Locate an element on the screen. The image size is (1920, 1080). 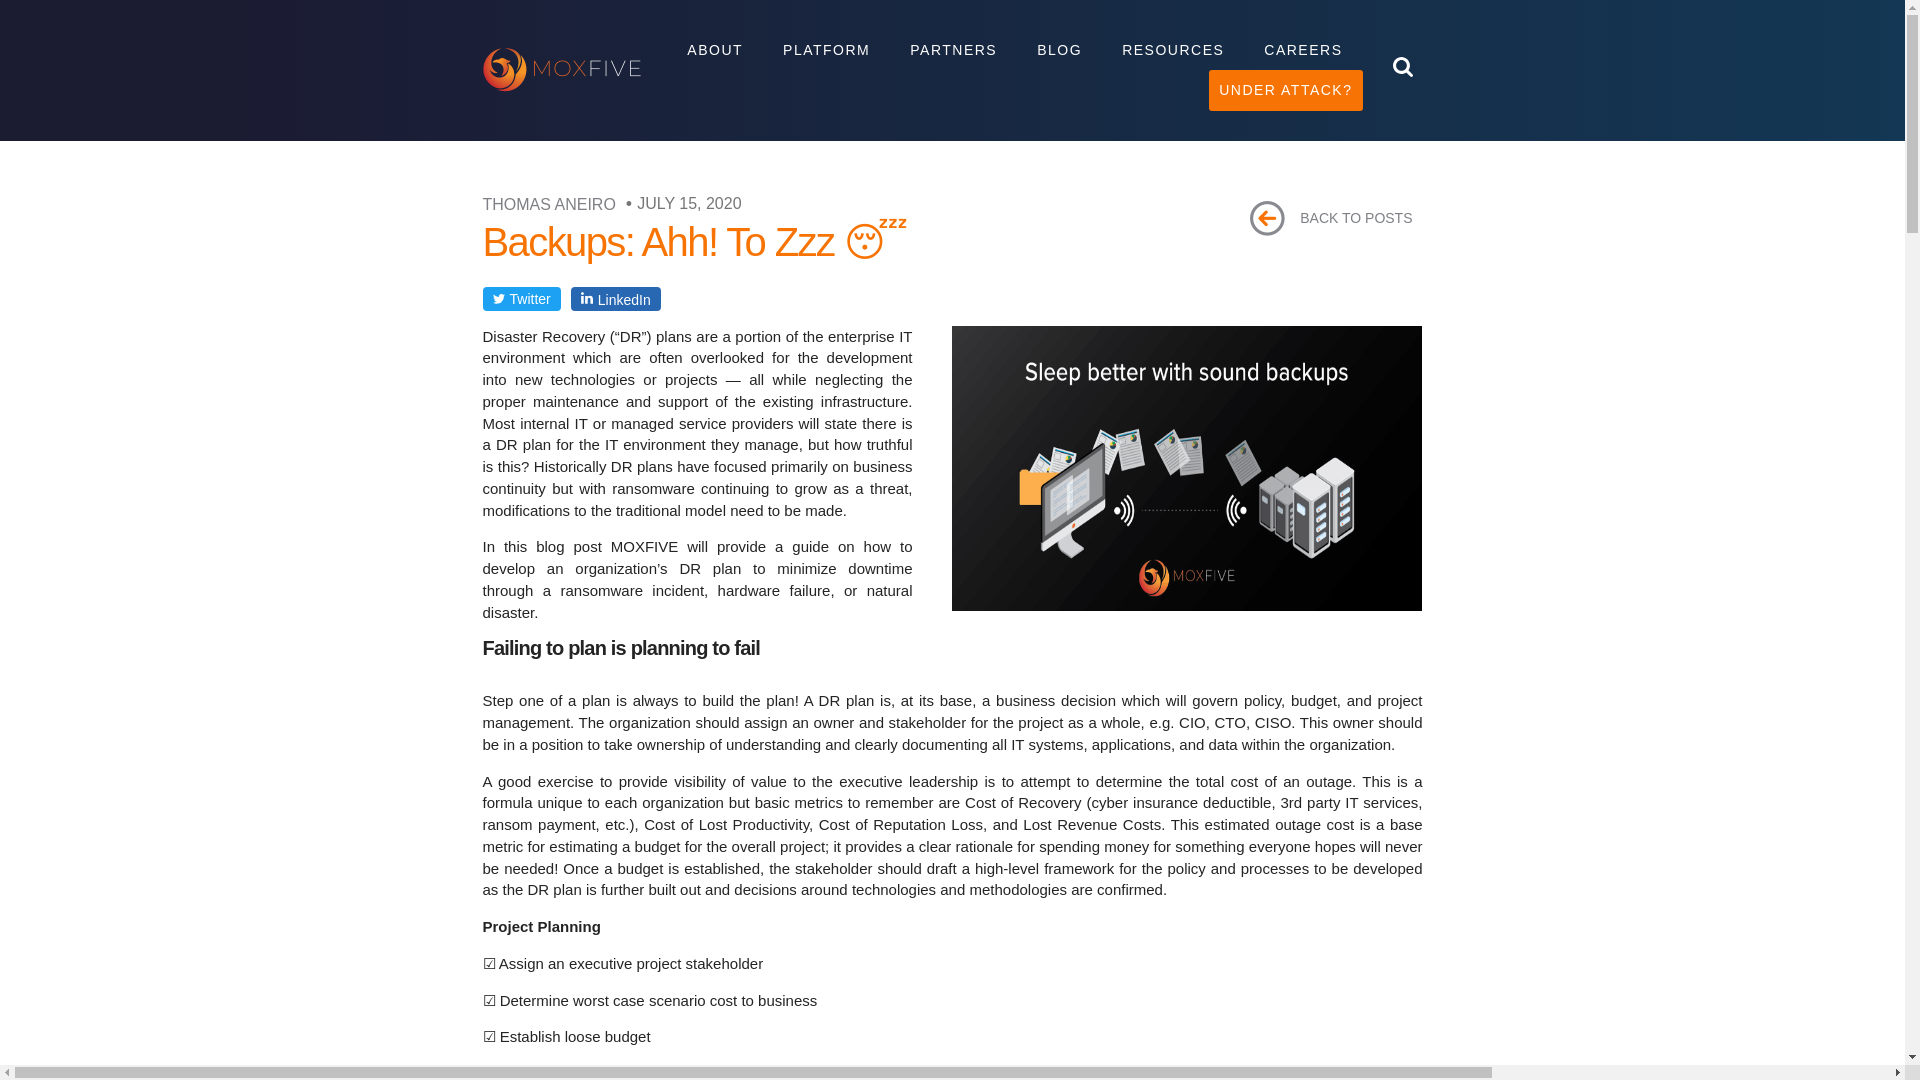
BLOG is located at coordinates (1060, 50).